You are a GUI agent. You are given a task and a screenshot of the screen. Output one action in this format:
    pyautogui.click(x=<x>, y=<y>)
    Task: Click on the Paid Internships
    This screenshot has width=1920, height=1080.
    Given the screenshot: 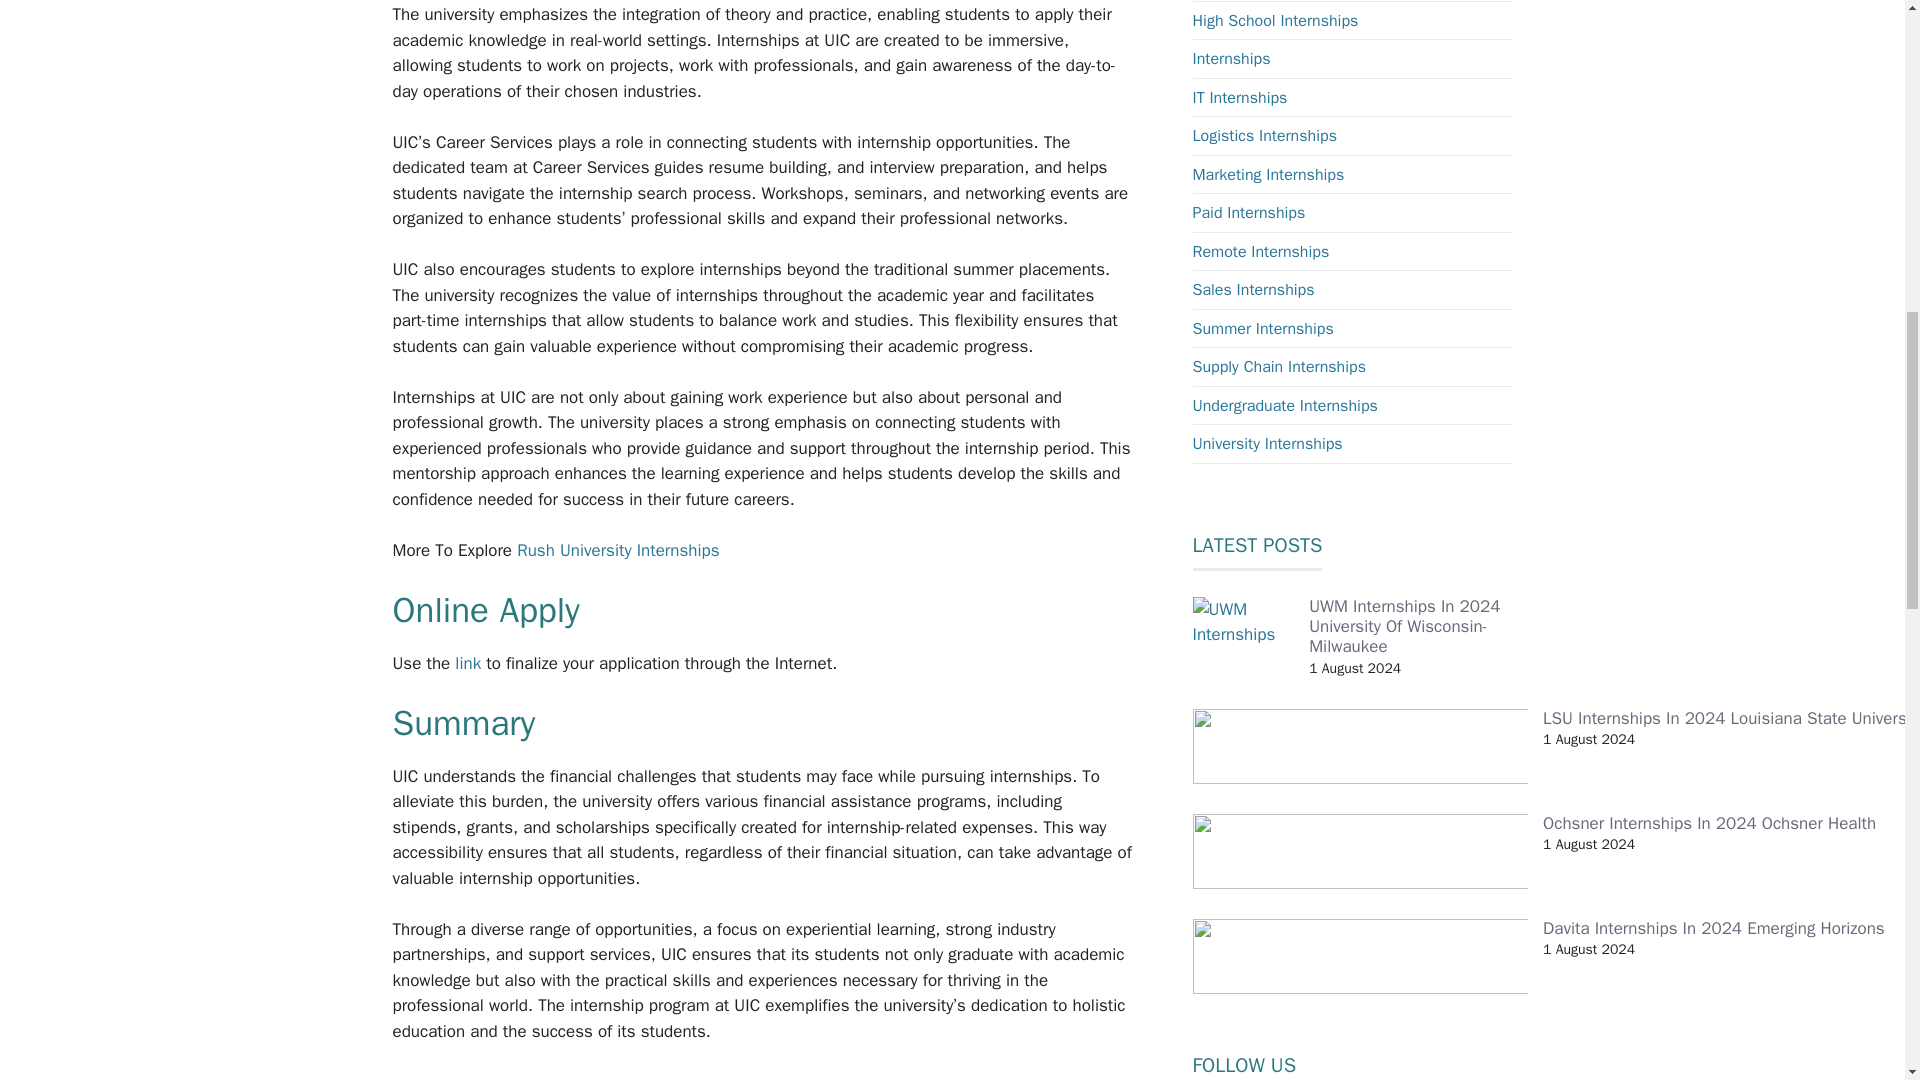 What is the action you would take?
    pyautogui.click(x=1248, y=212)
    